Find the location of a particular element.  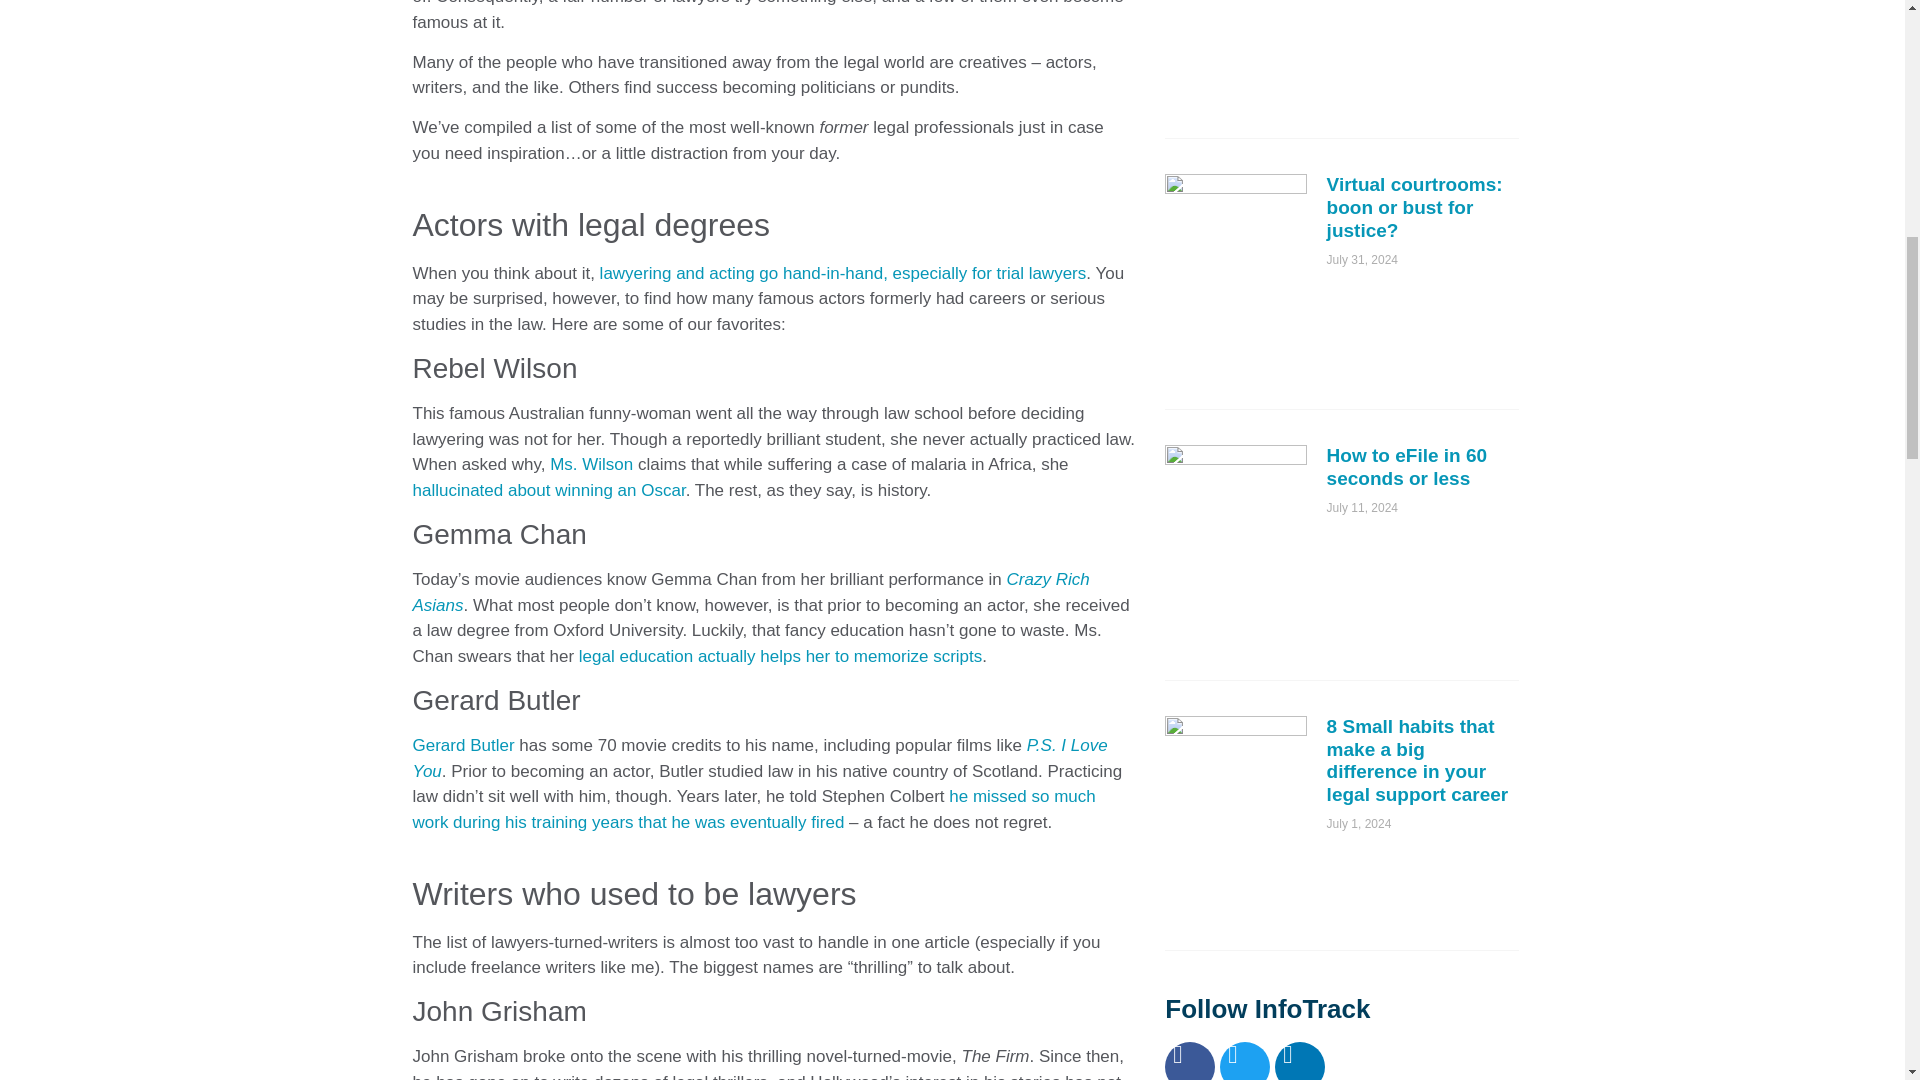

Gerard Butler is located at coordinates (463, 744).